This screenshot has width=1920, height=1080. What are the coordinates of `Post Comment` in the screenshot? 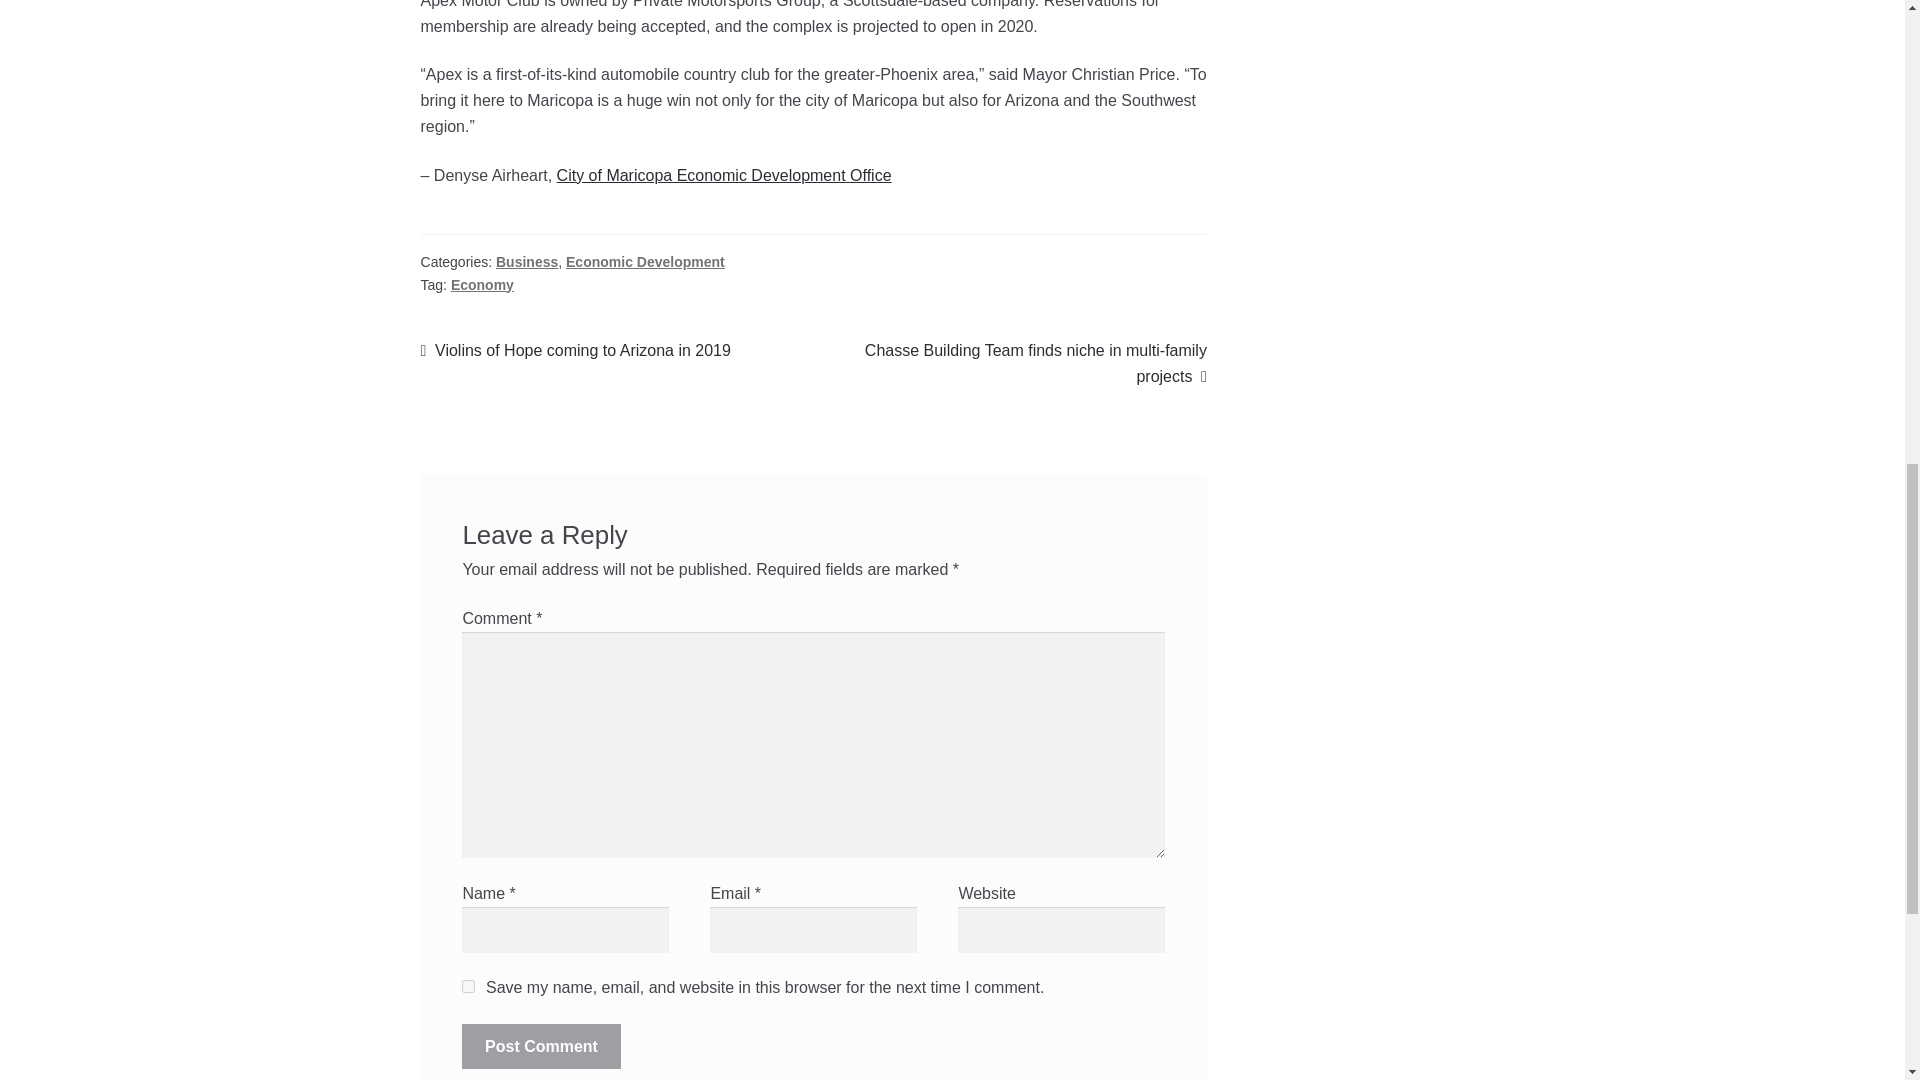 It's located at (541, 1046).